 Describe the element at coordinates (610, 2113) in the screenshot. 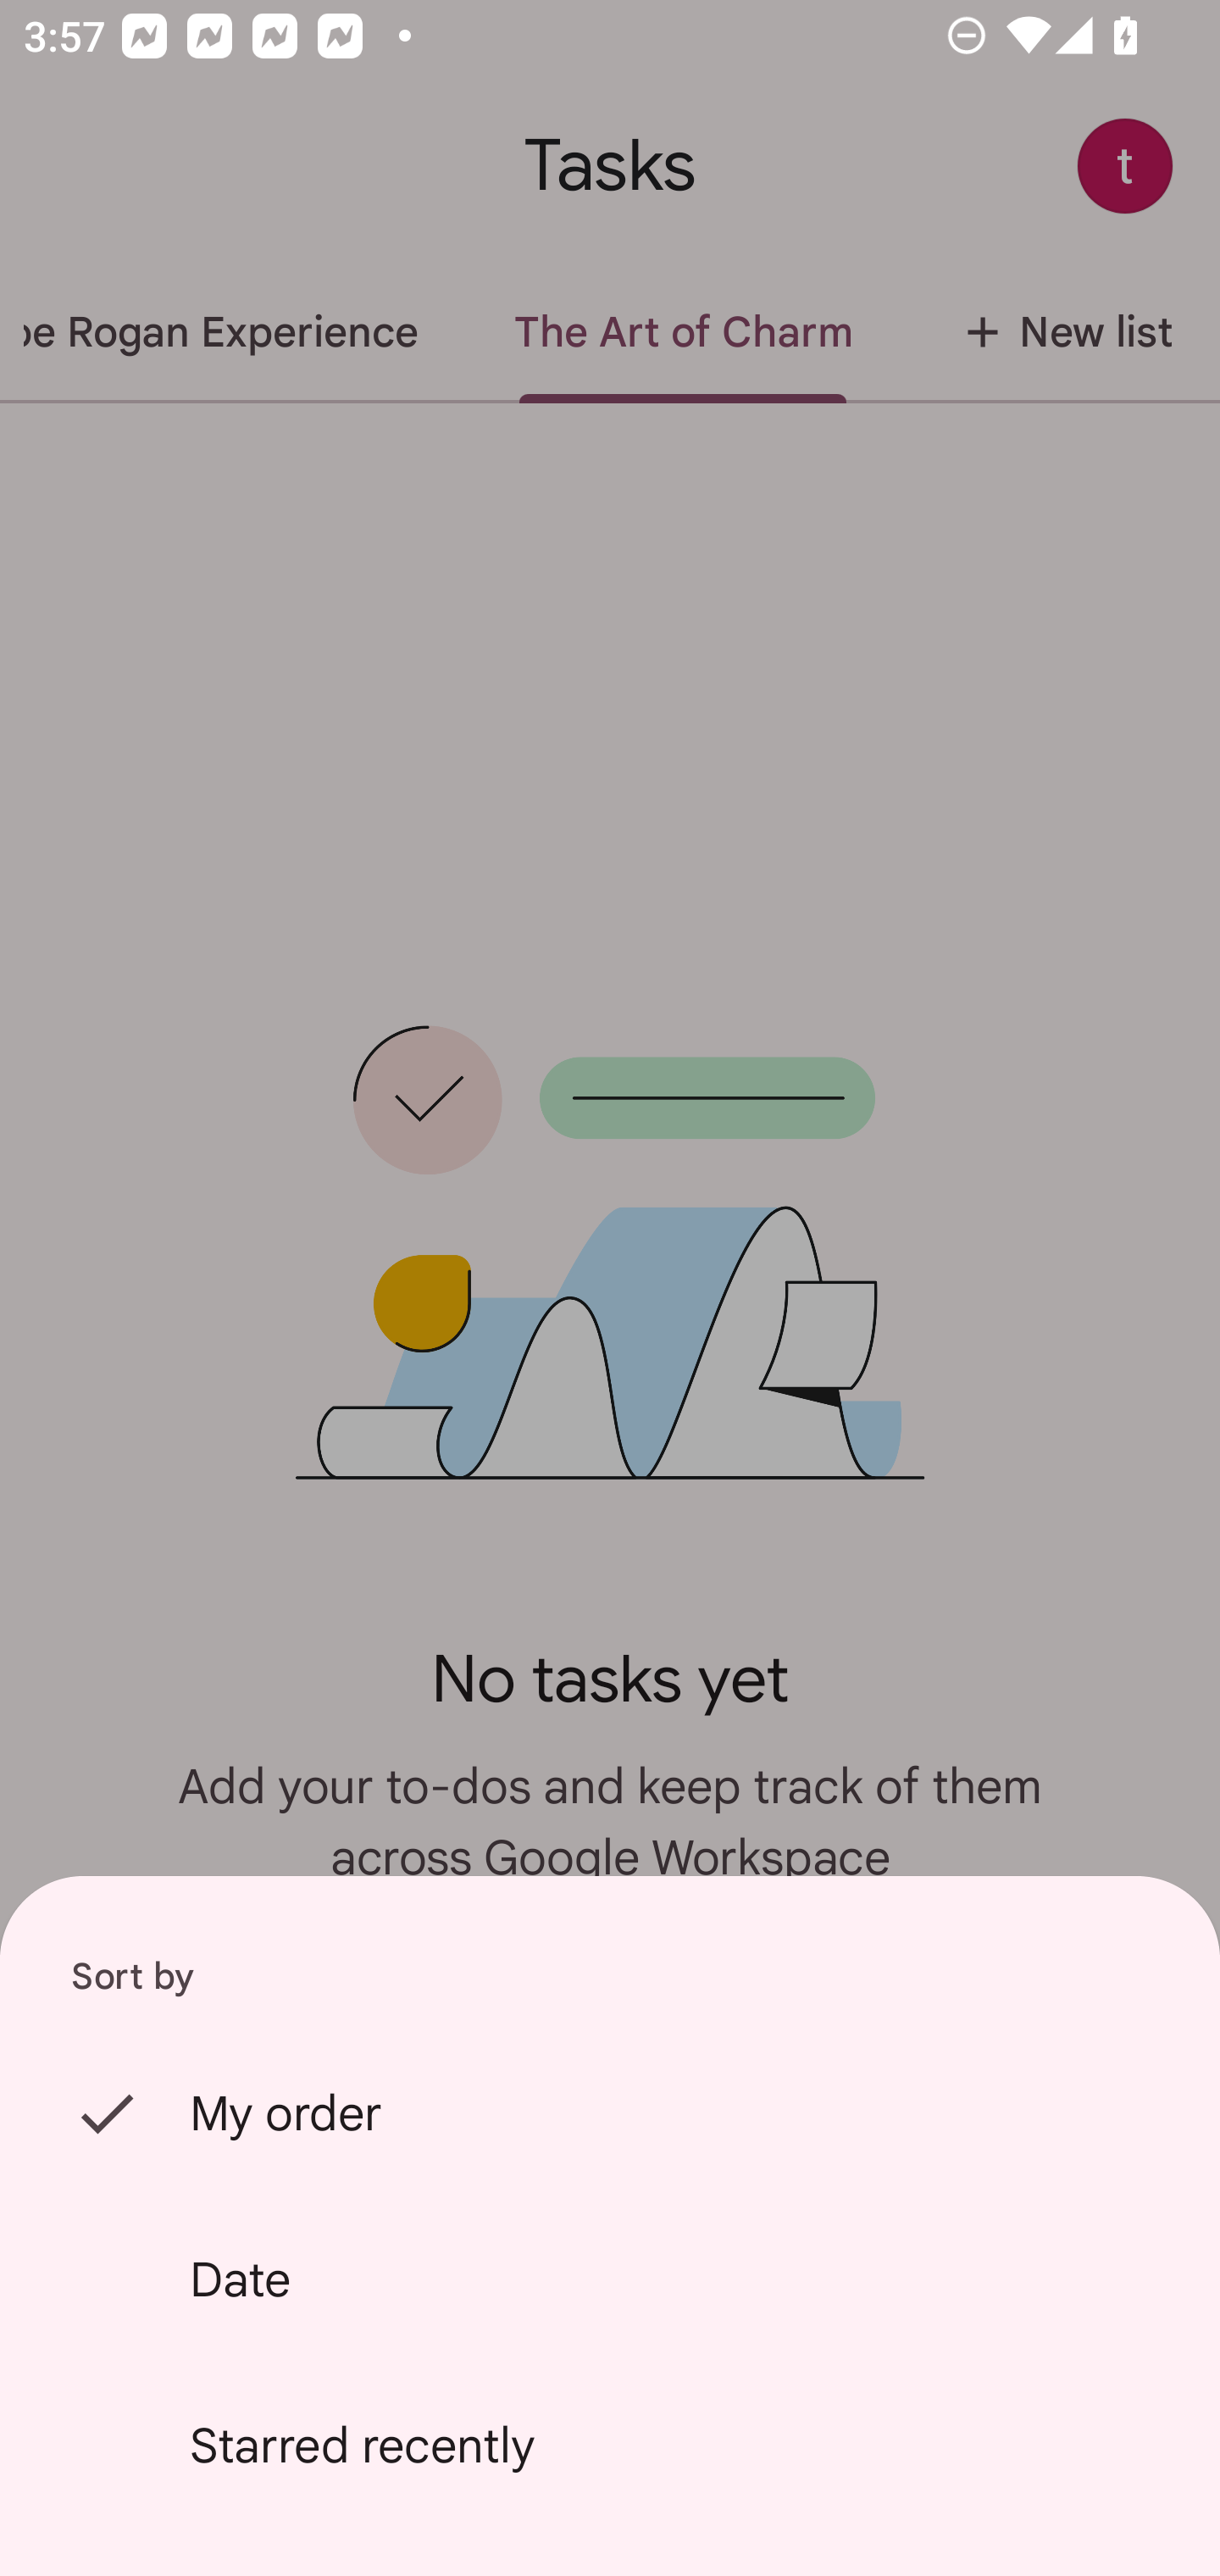

I see `My order` at that location.